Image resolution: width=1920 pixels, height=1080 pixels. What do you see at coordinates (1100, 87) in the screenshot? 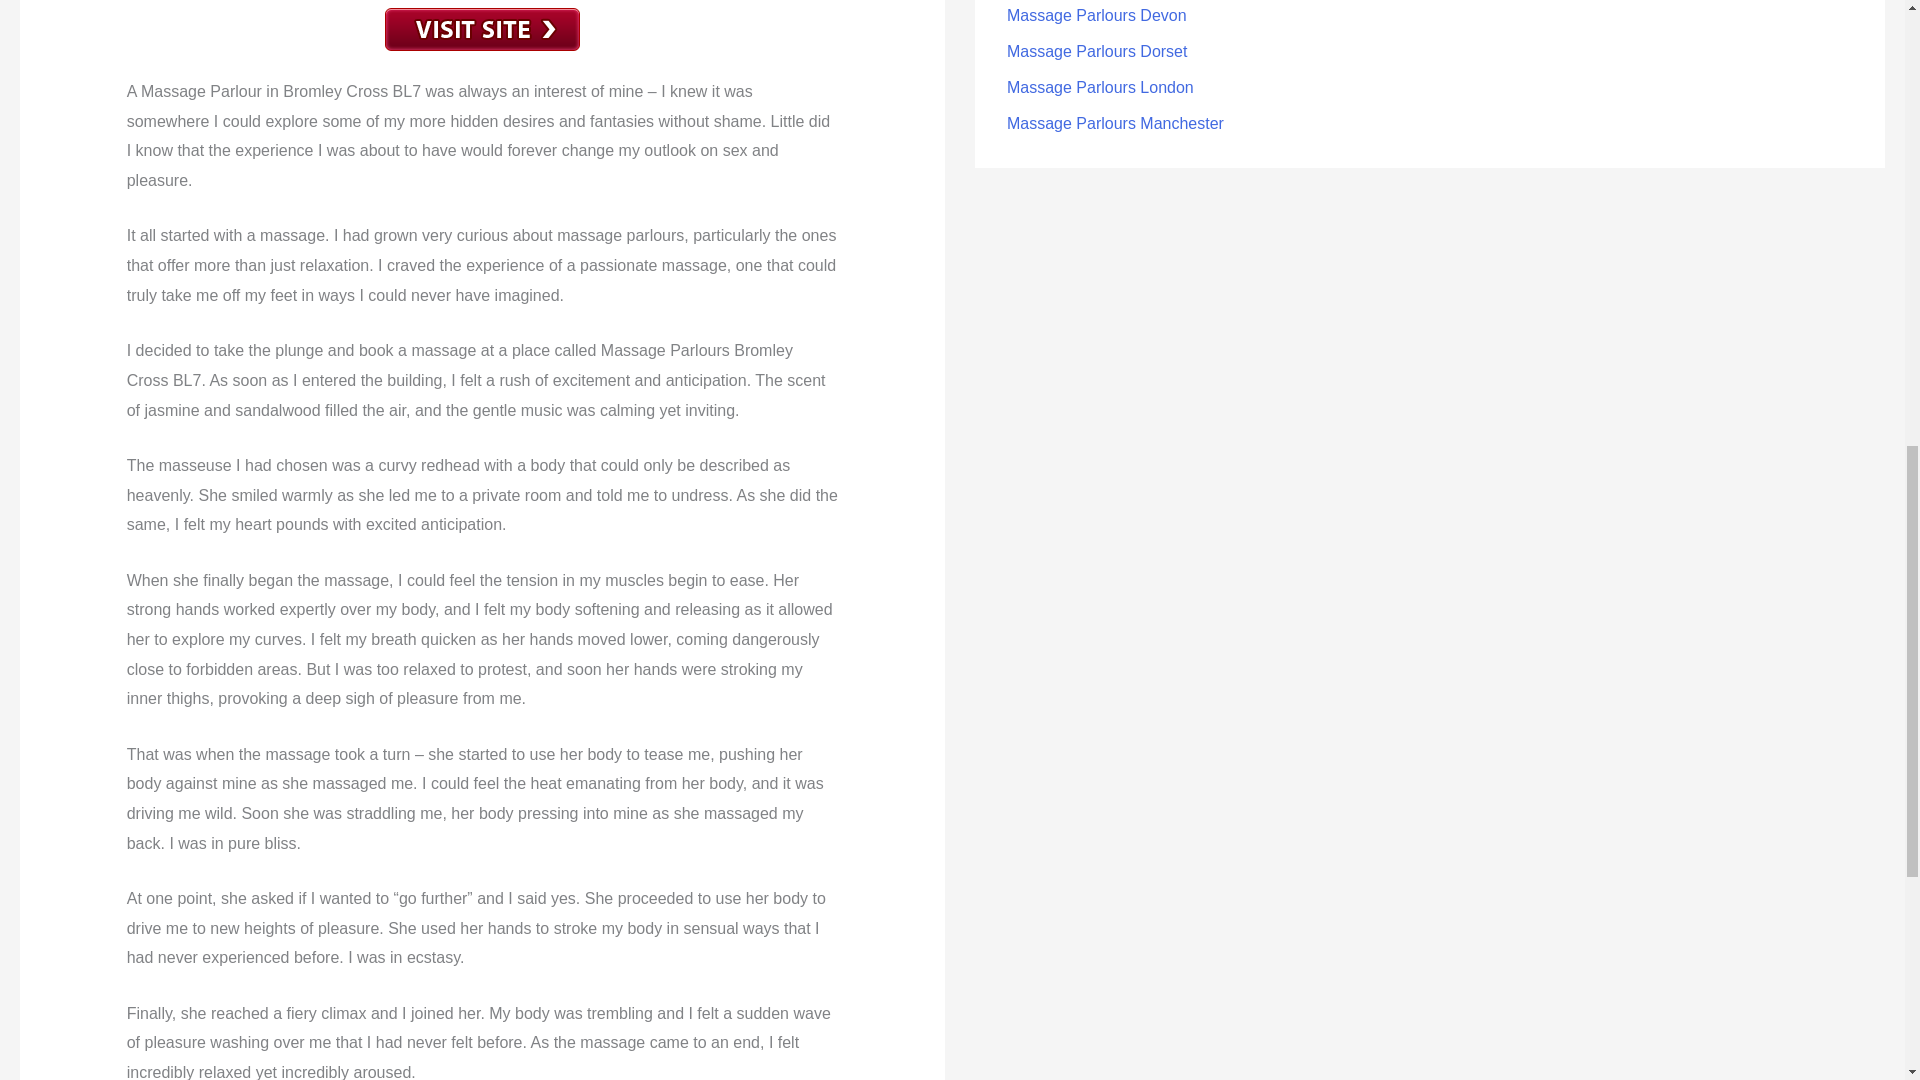
I see `Massage Parlours London` at bounding box center [1100, 87].